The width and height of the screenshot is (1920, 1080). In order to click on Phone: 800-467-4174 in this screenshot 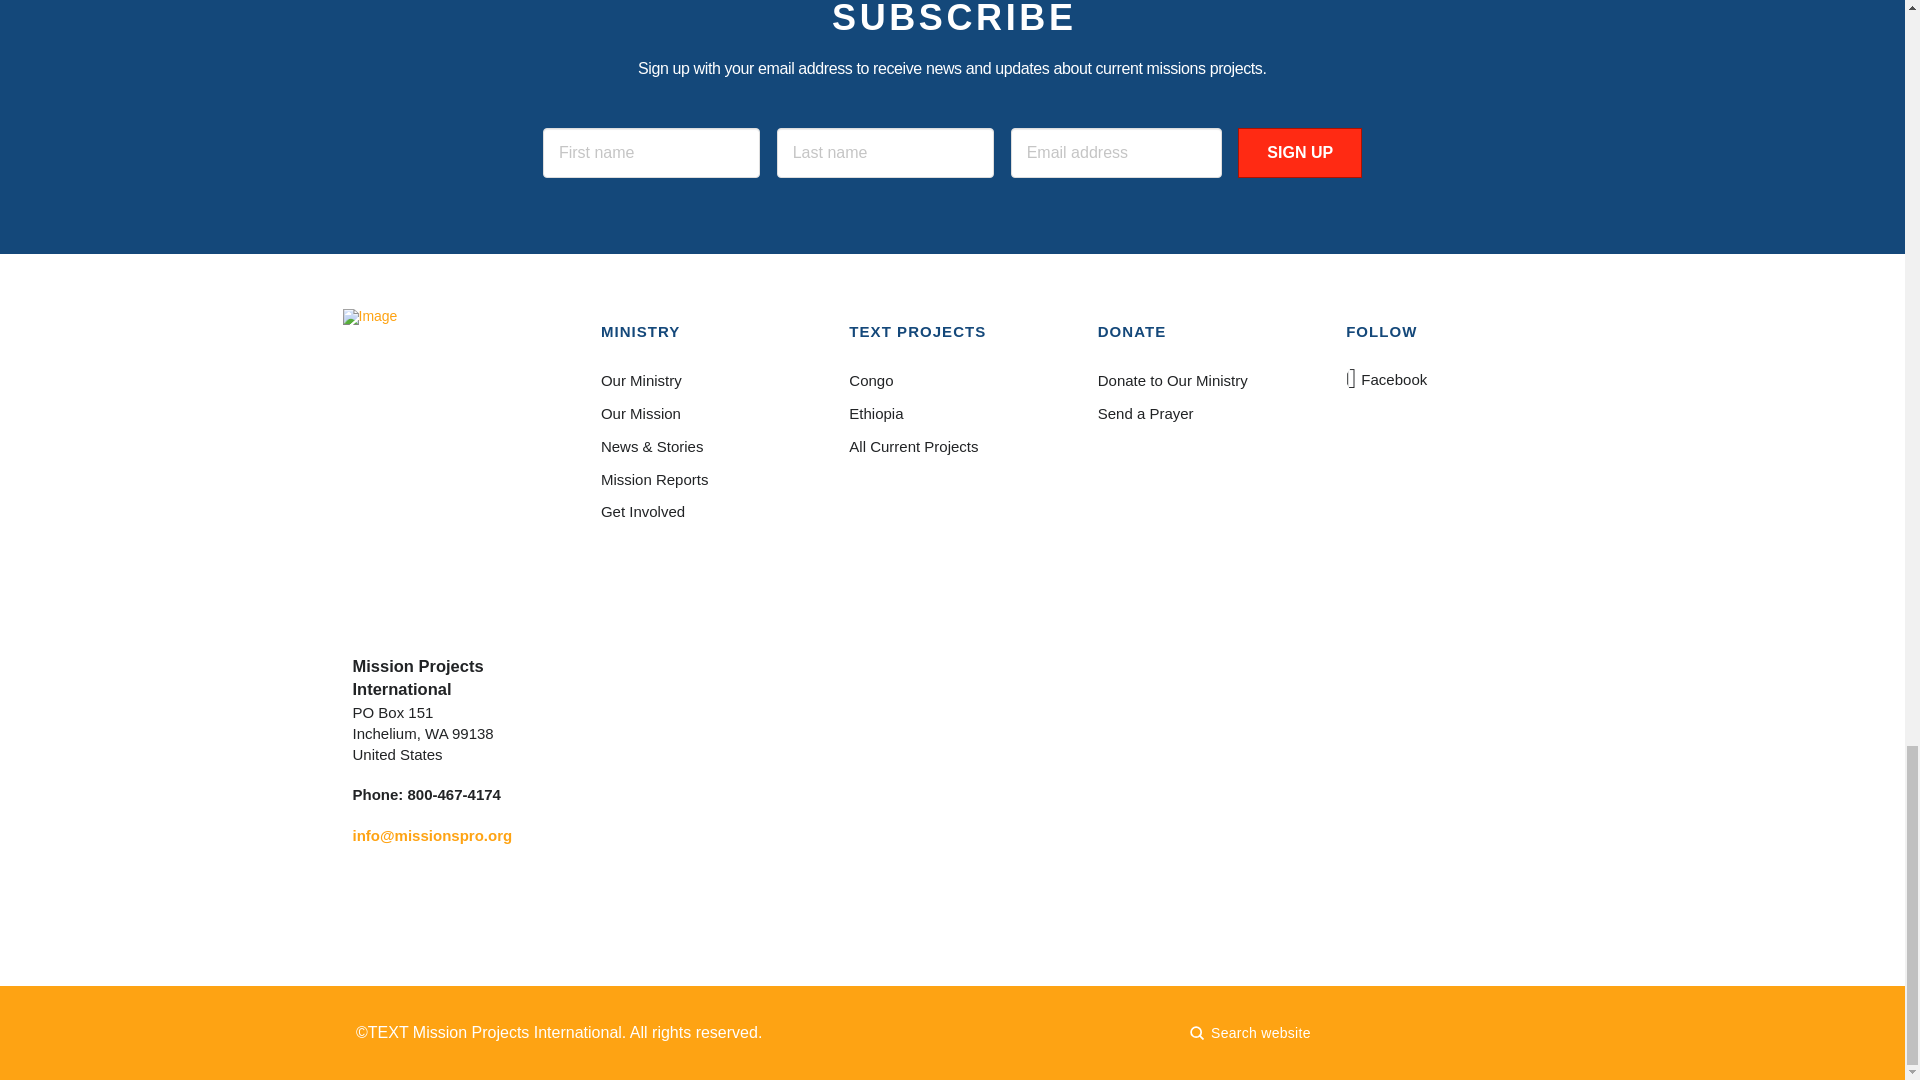, I will do `click(425, 794)`.